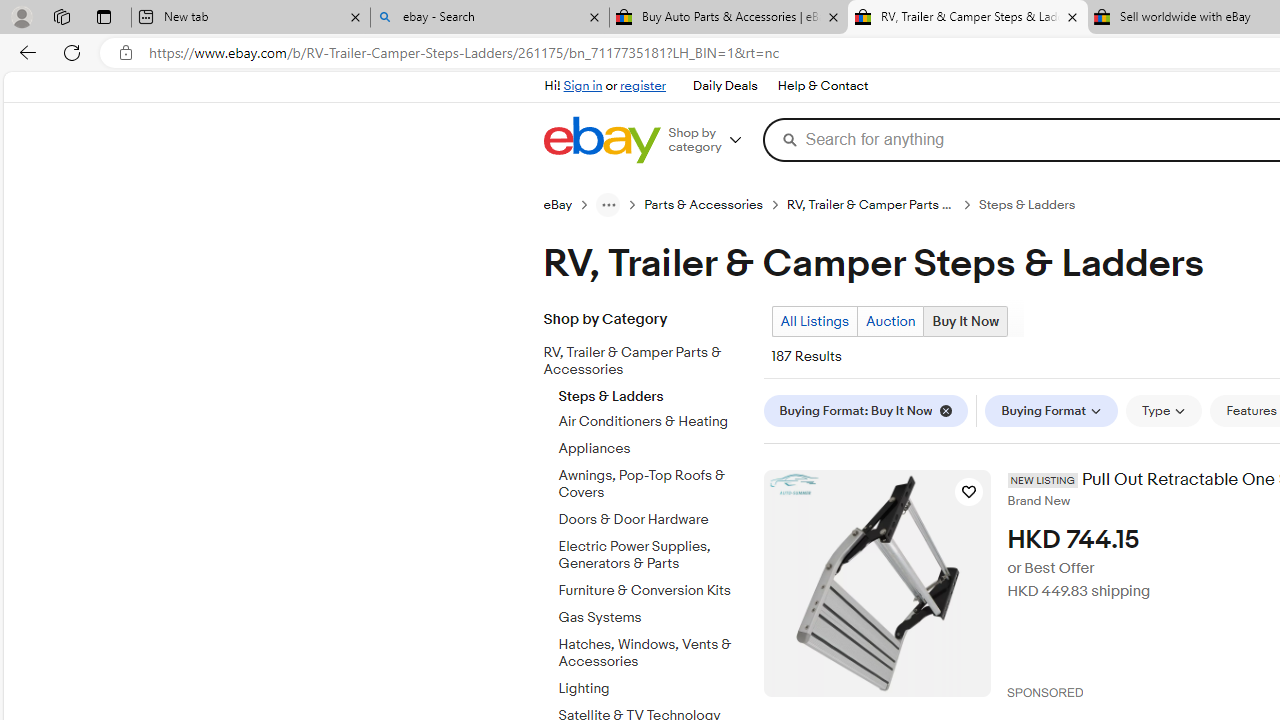 Image resolution: width=1280 pixels, height=720 pixels. What do you see at coordinates (653, 358) in the screenshot?
I see `RV, Trailer & Camper Parts & Accessories` at bounding box center [653, 358].